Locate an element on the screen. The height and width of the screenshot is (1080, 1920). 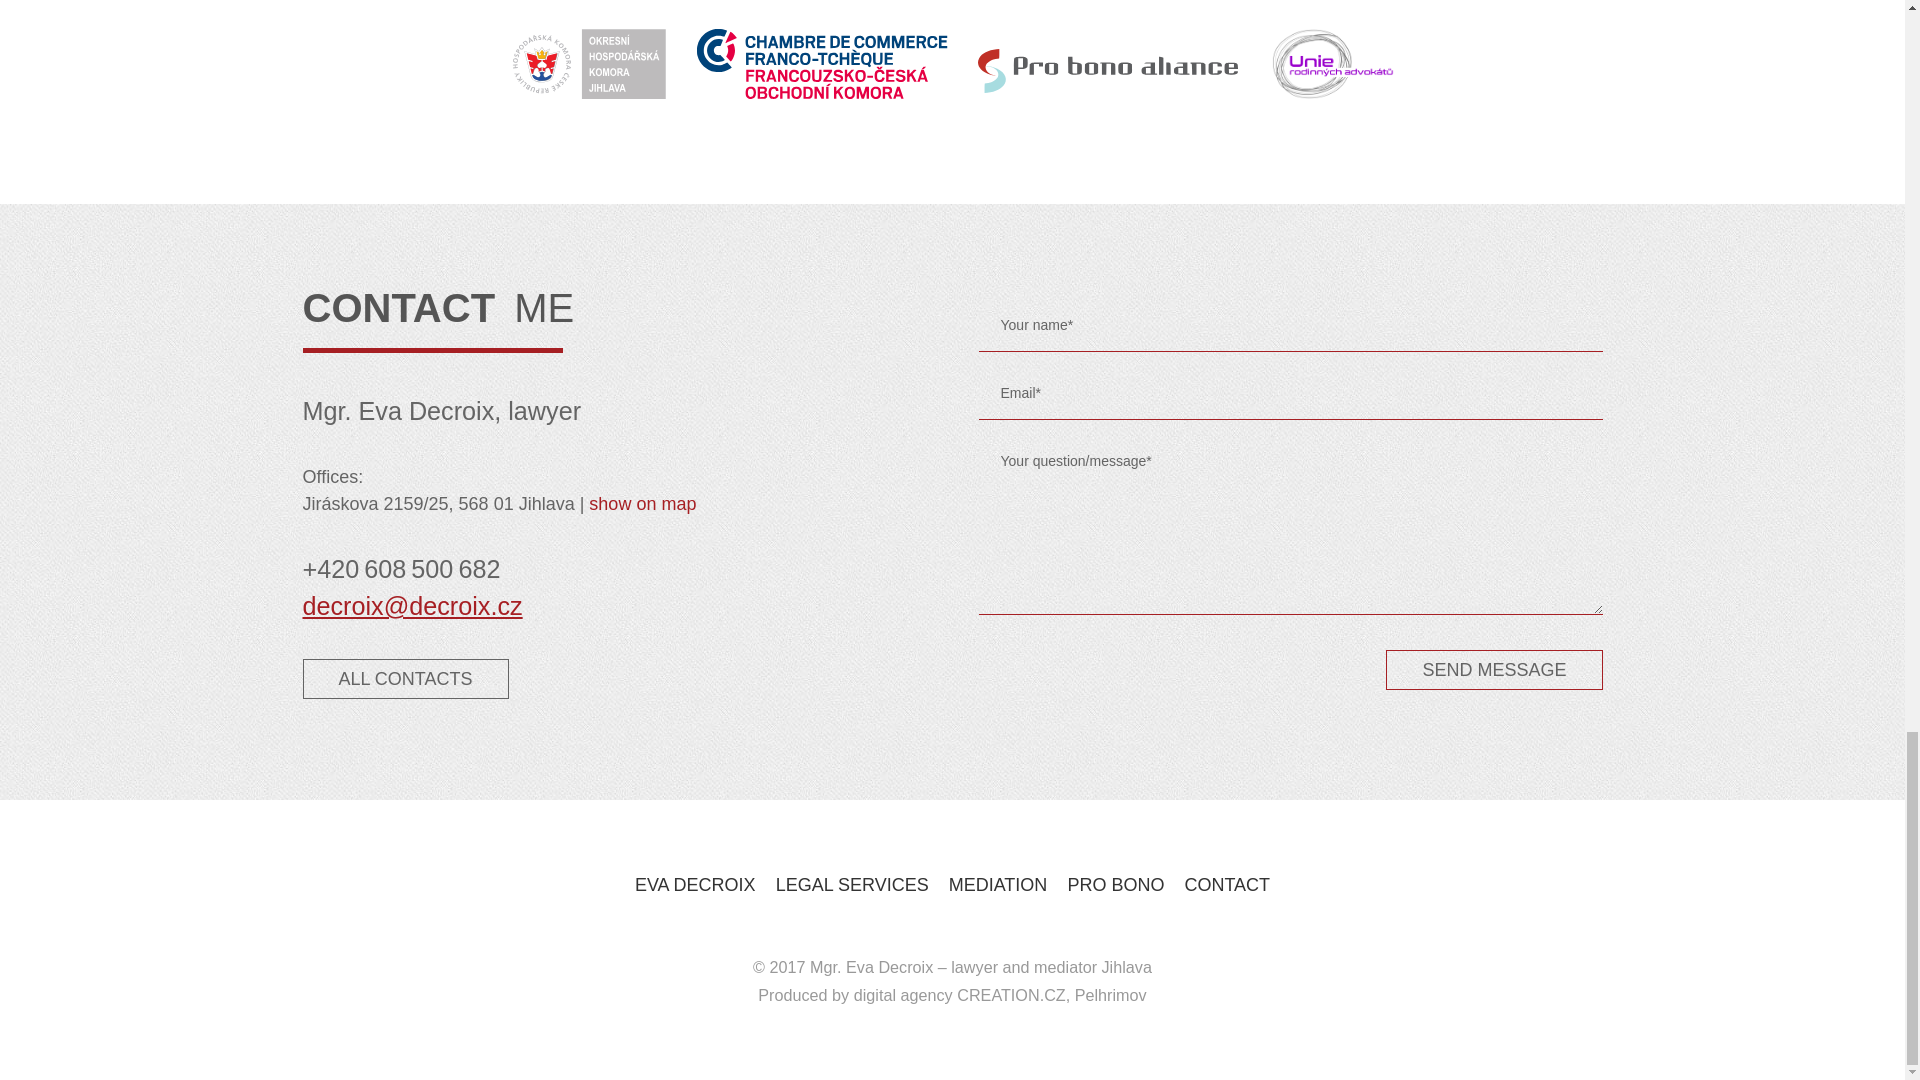
EVA DECROIX is located at coordinates (696, 885).